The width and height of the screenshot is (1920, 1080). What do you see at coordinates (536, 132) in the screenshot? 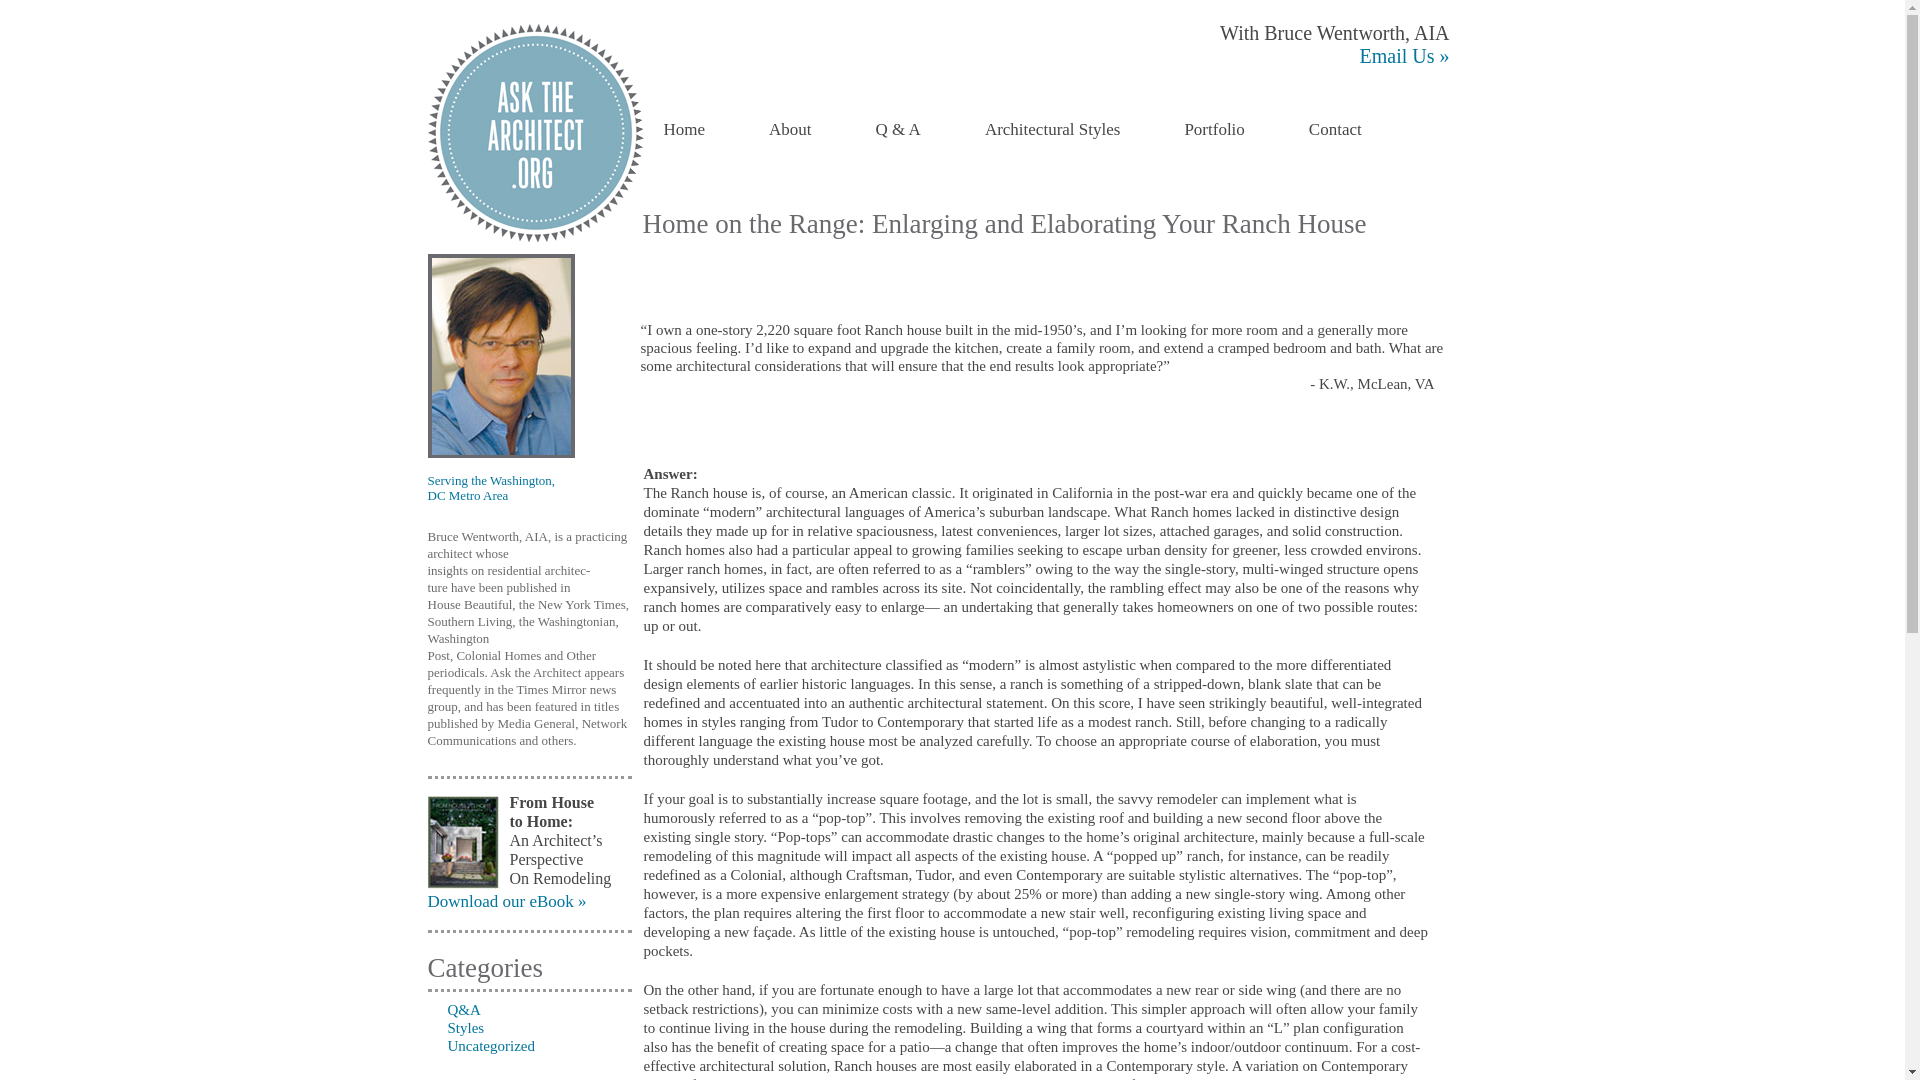
I see `Ask The Architect` at bounding box center [536, 132].